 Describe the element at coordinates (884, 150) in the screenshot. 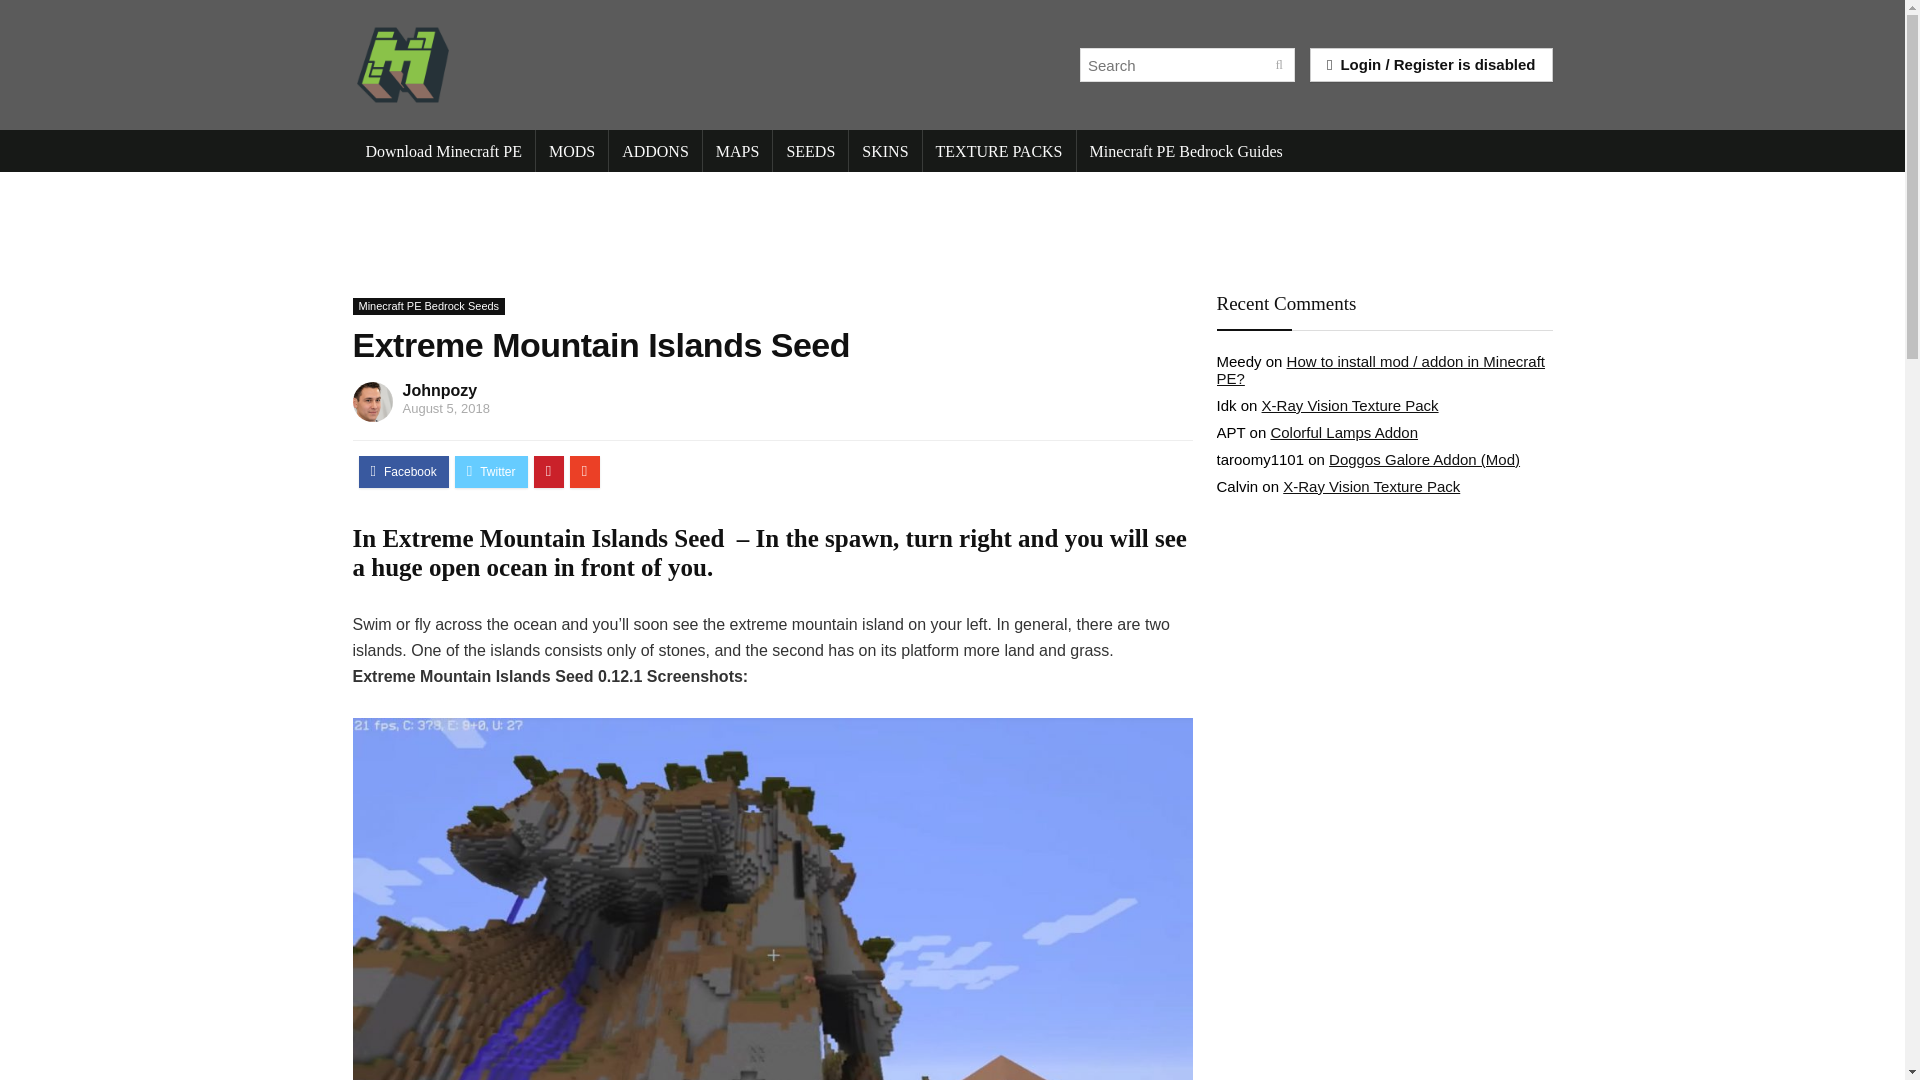

I see `SKINS` at that location.